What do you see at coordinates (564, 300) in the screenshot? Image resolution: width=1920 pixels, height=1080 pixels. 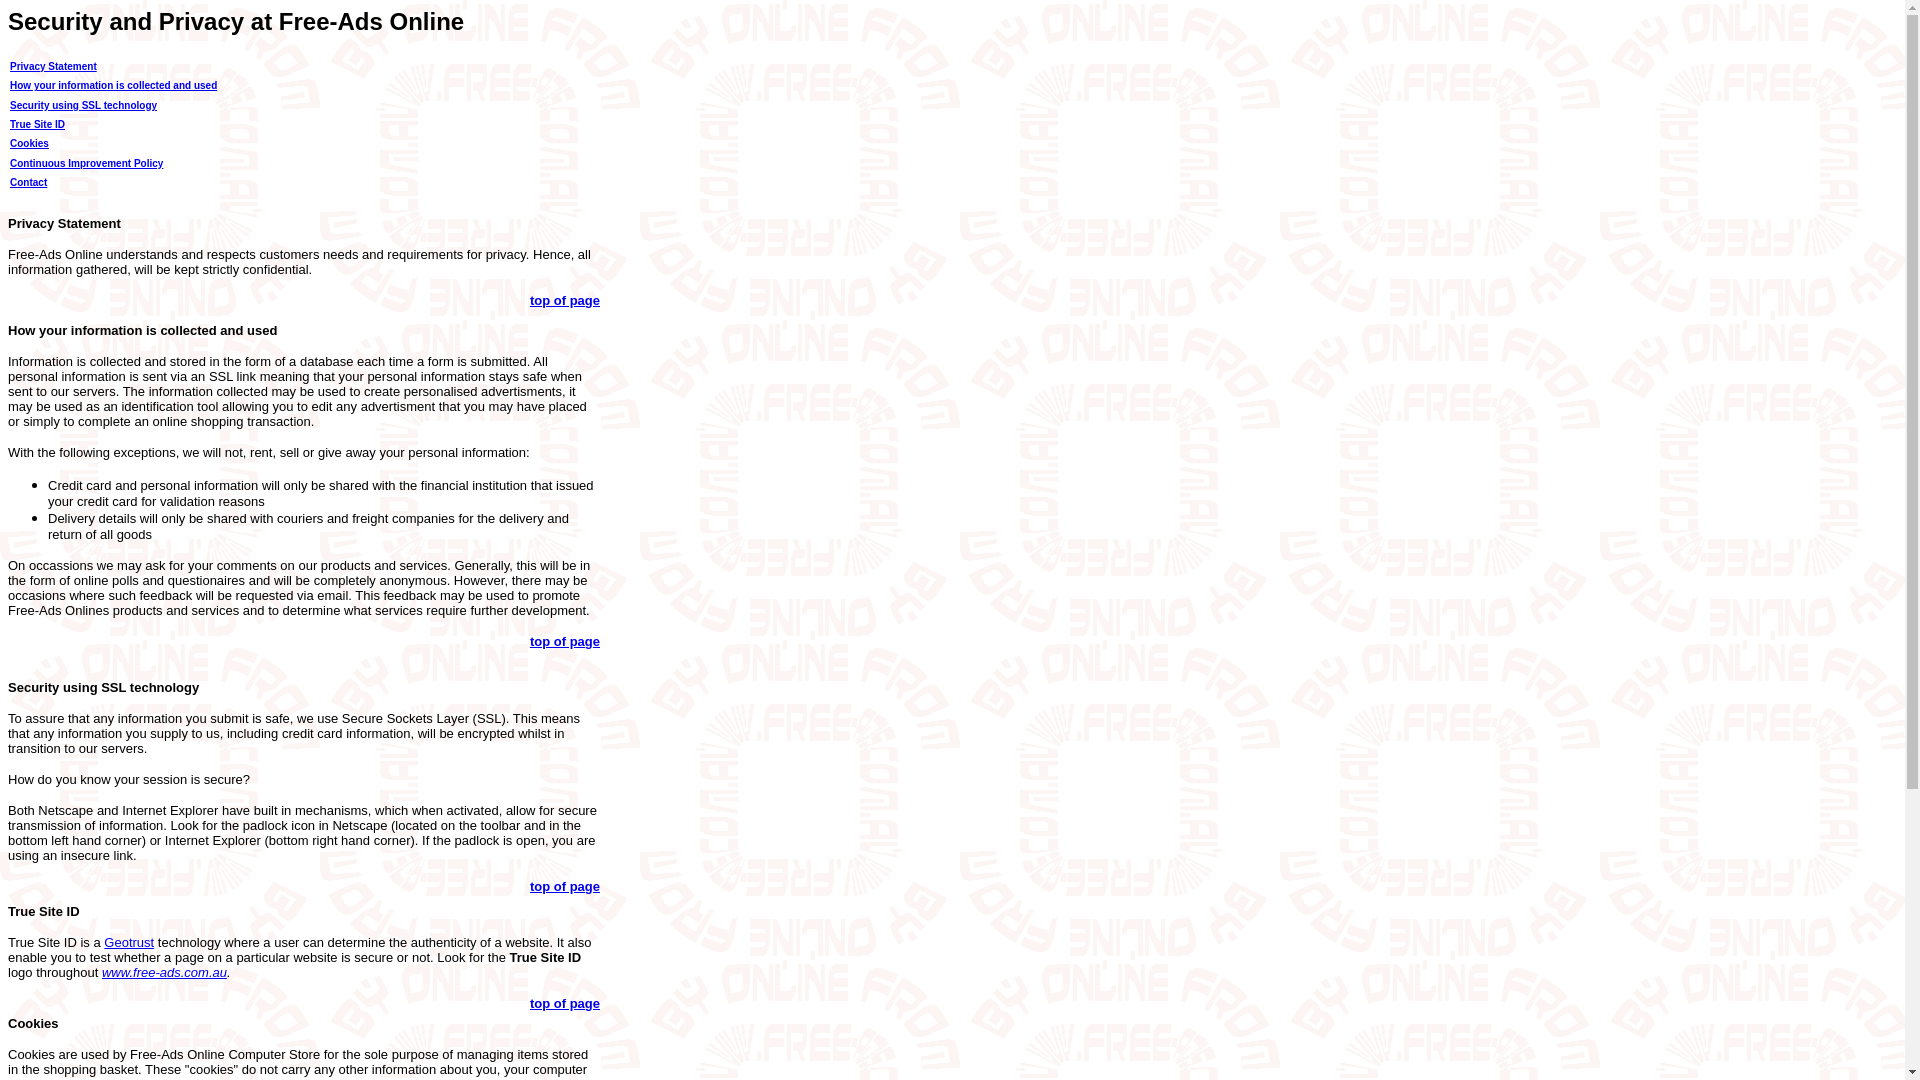 I see `top of page` at bounding box center [564, 300].